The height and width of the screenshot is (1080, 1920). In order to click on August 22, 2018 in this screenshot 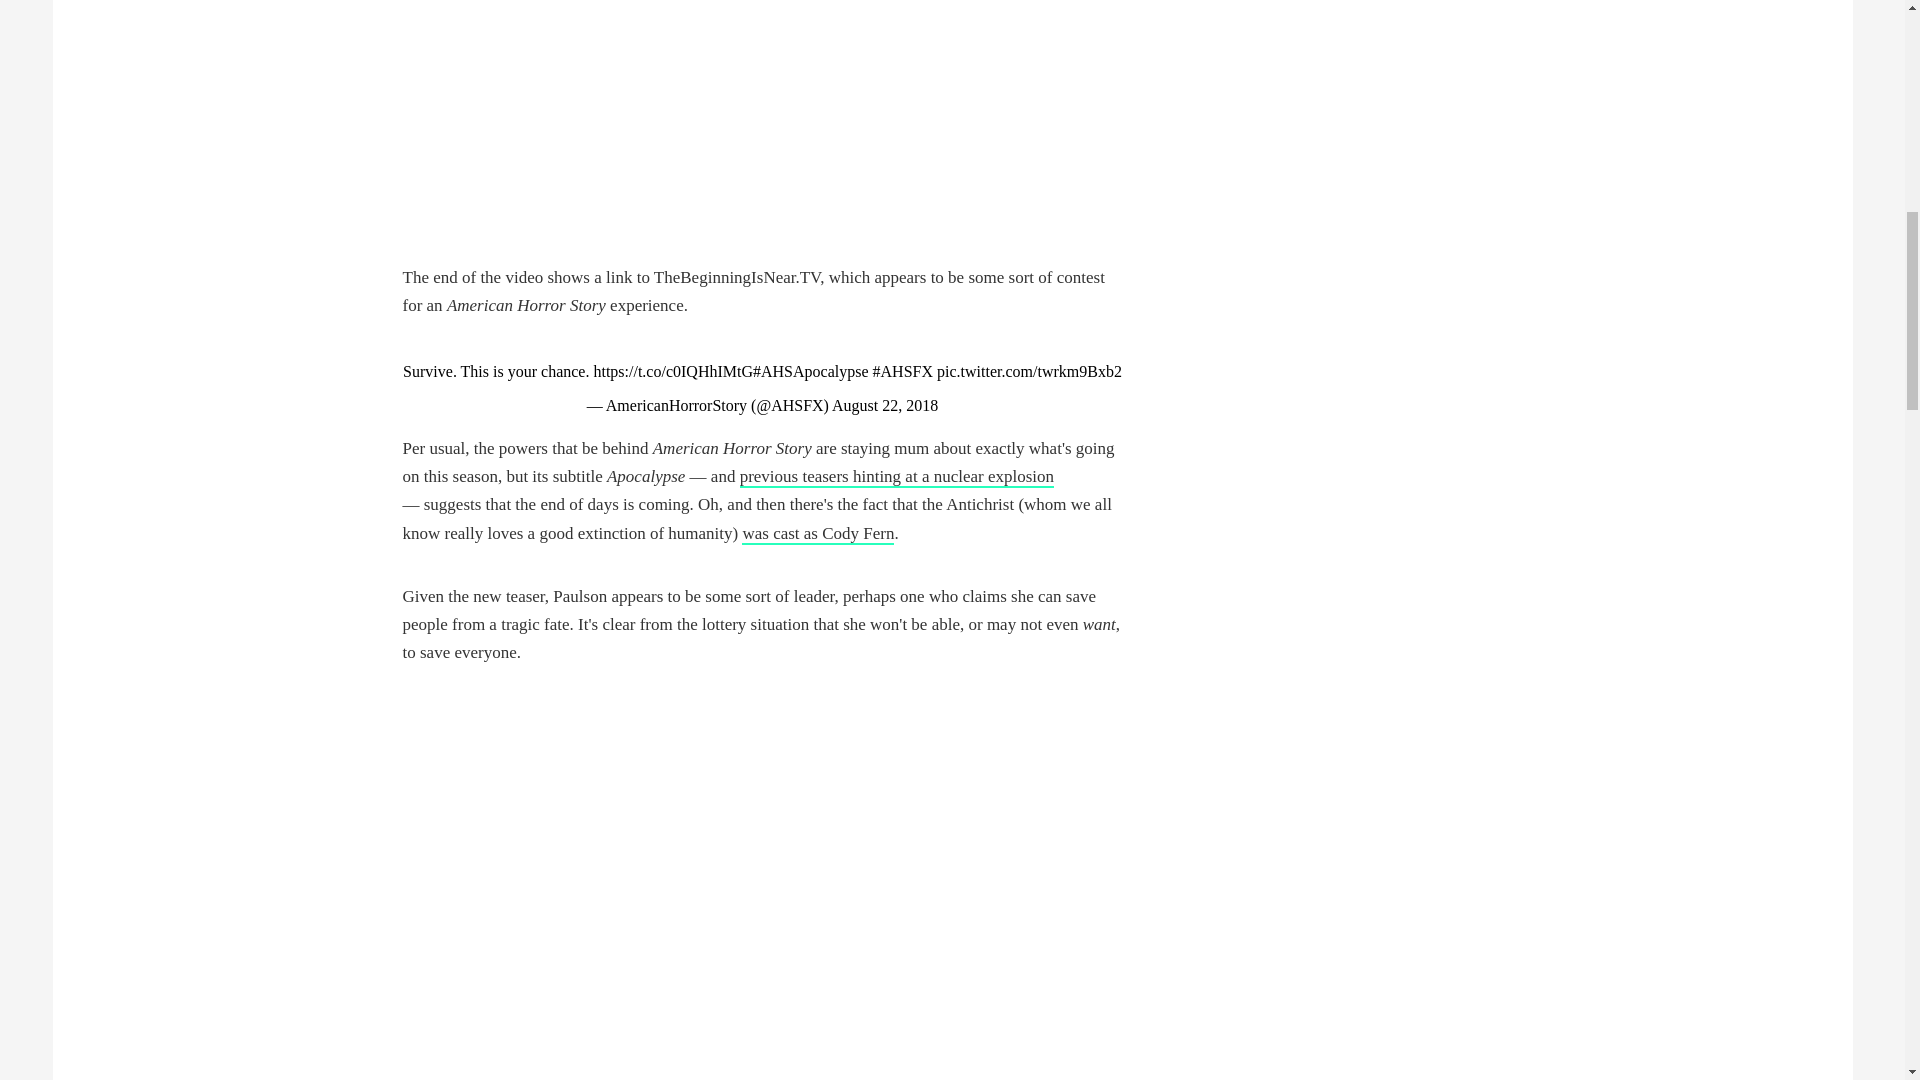, I will do `click(884, 405)`.